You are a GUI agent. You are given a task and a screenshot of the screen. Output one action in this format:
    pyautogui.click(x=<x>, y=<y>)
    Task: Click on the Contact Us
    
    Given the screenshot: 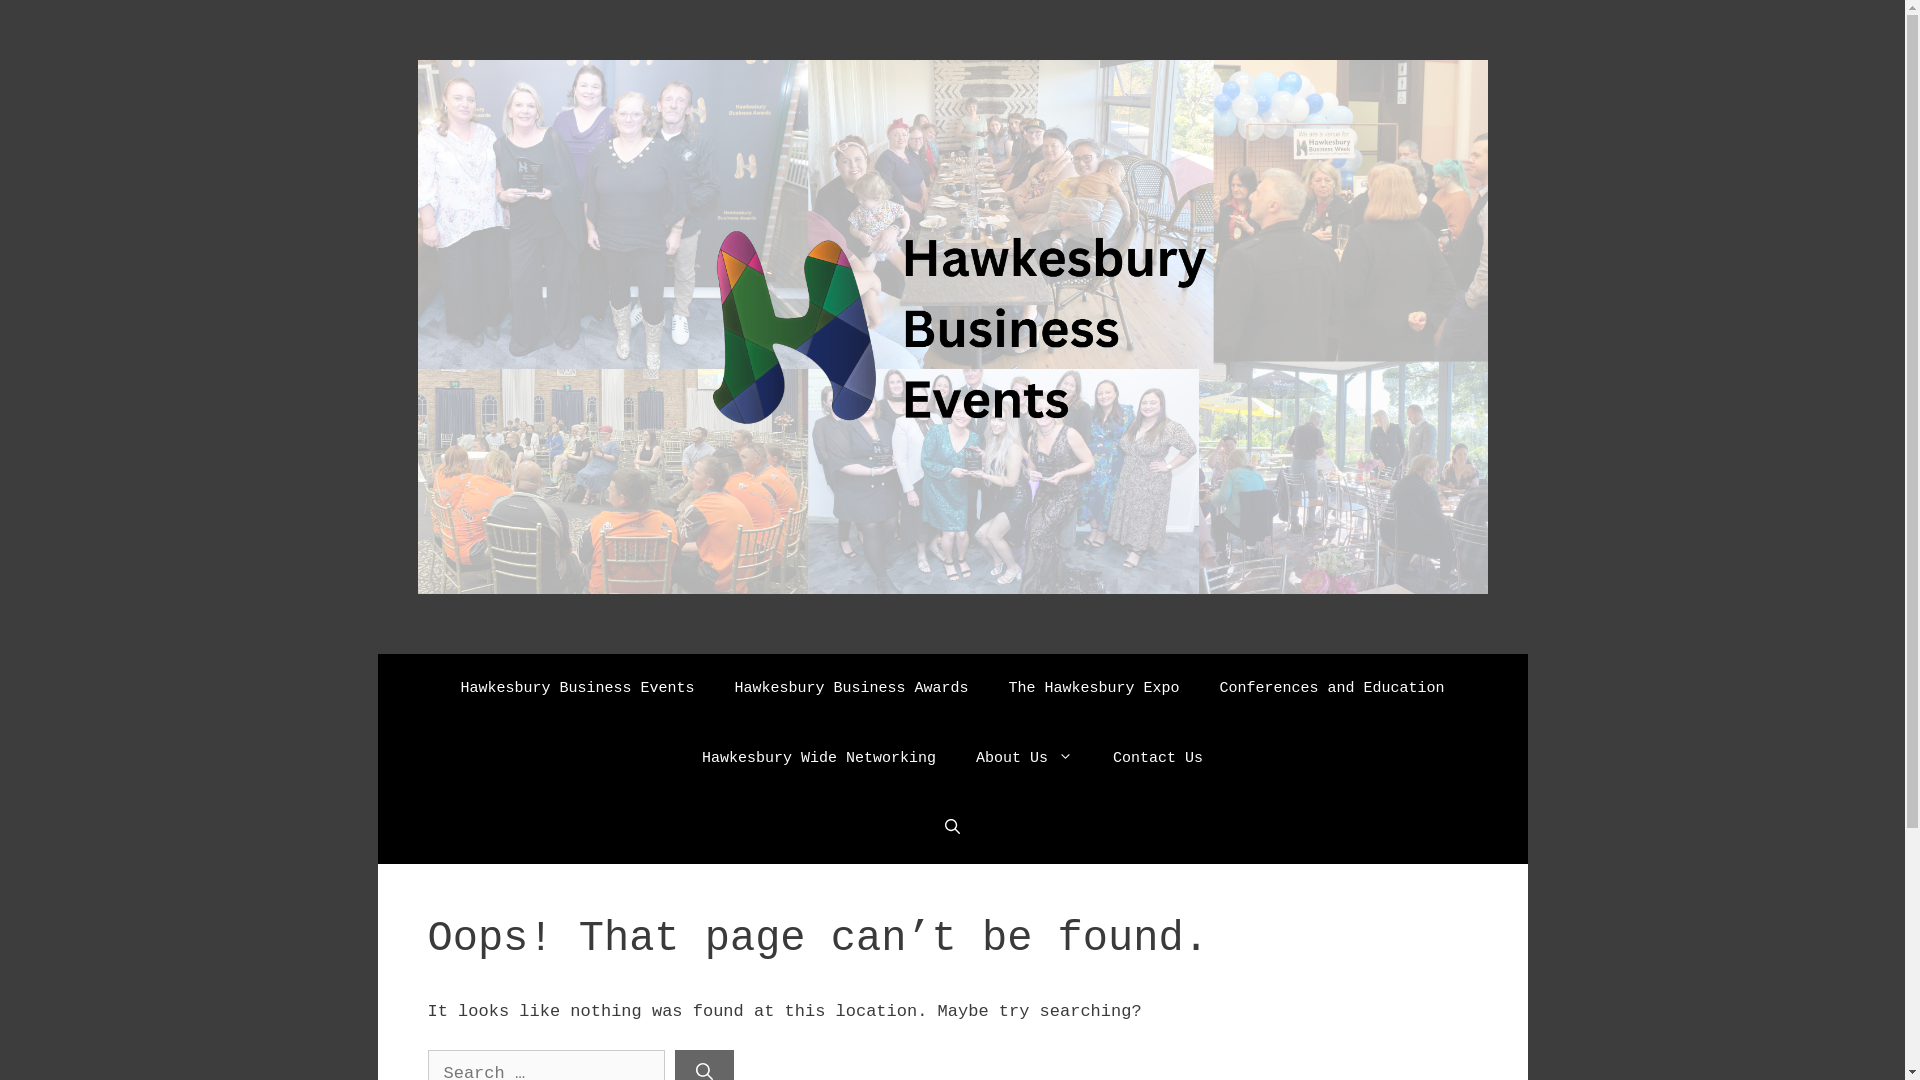 What is the action you would take?
    pyautogui.click(x=1158, y=759)
    